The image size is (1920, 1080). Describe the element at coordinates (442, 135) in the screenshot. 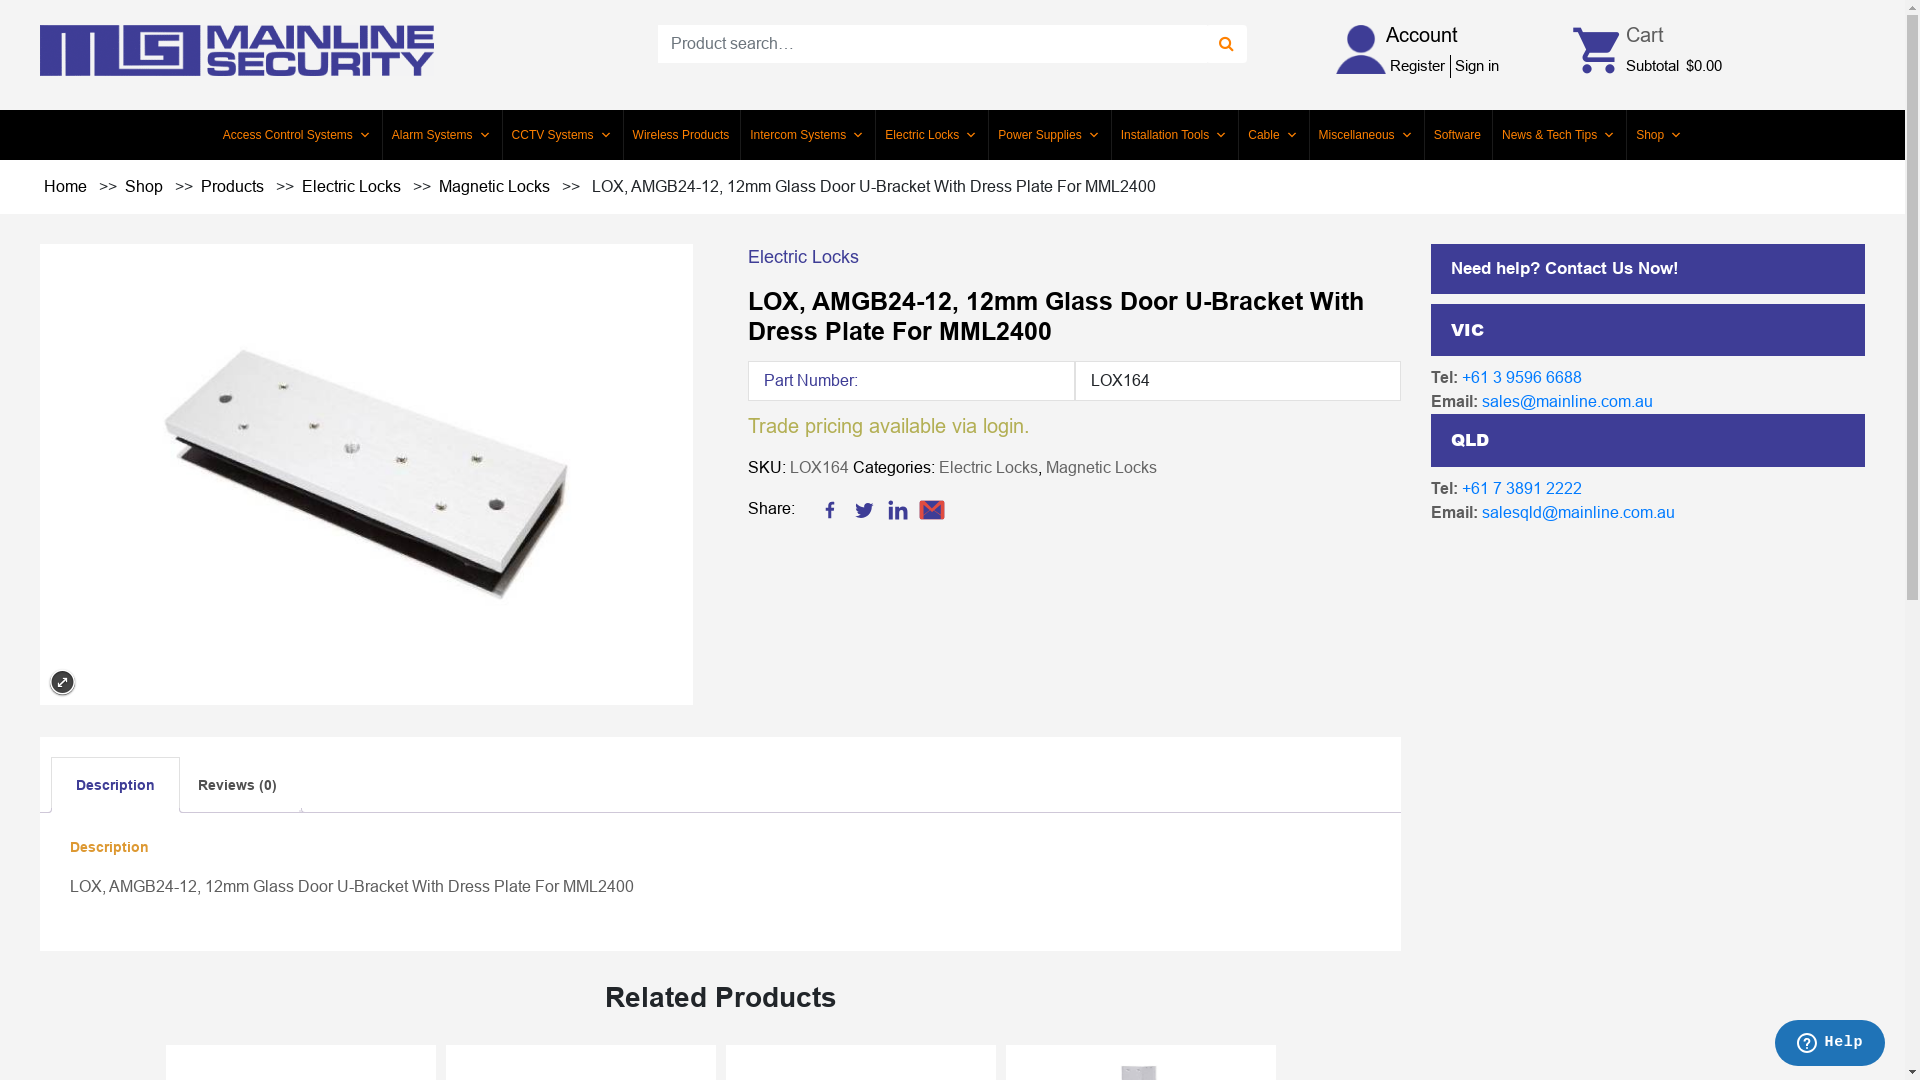

I see `Alarm Systems` at that location.